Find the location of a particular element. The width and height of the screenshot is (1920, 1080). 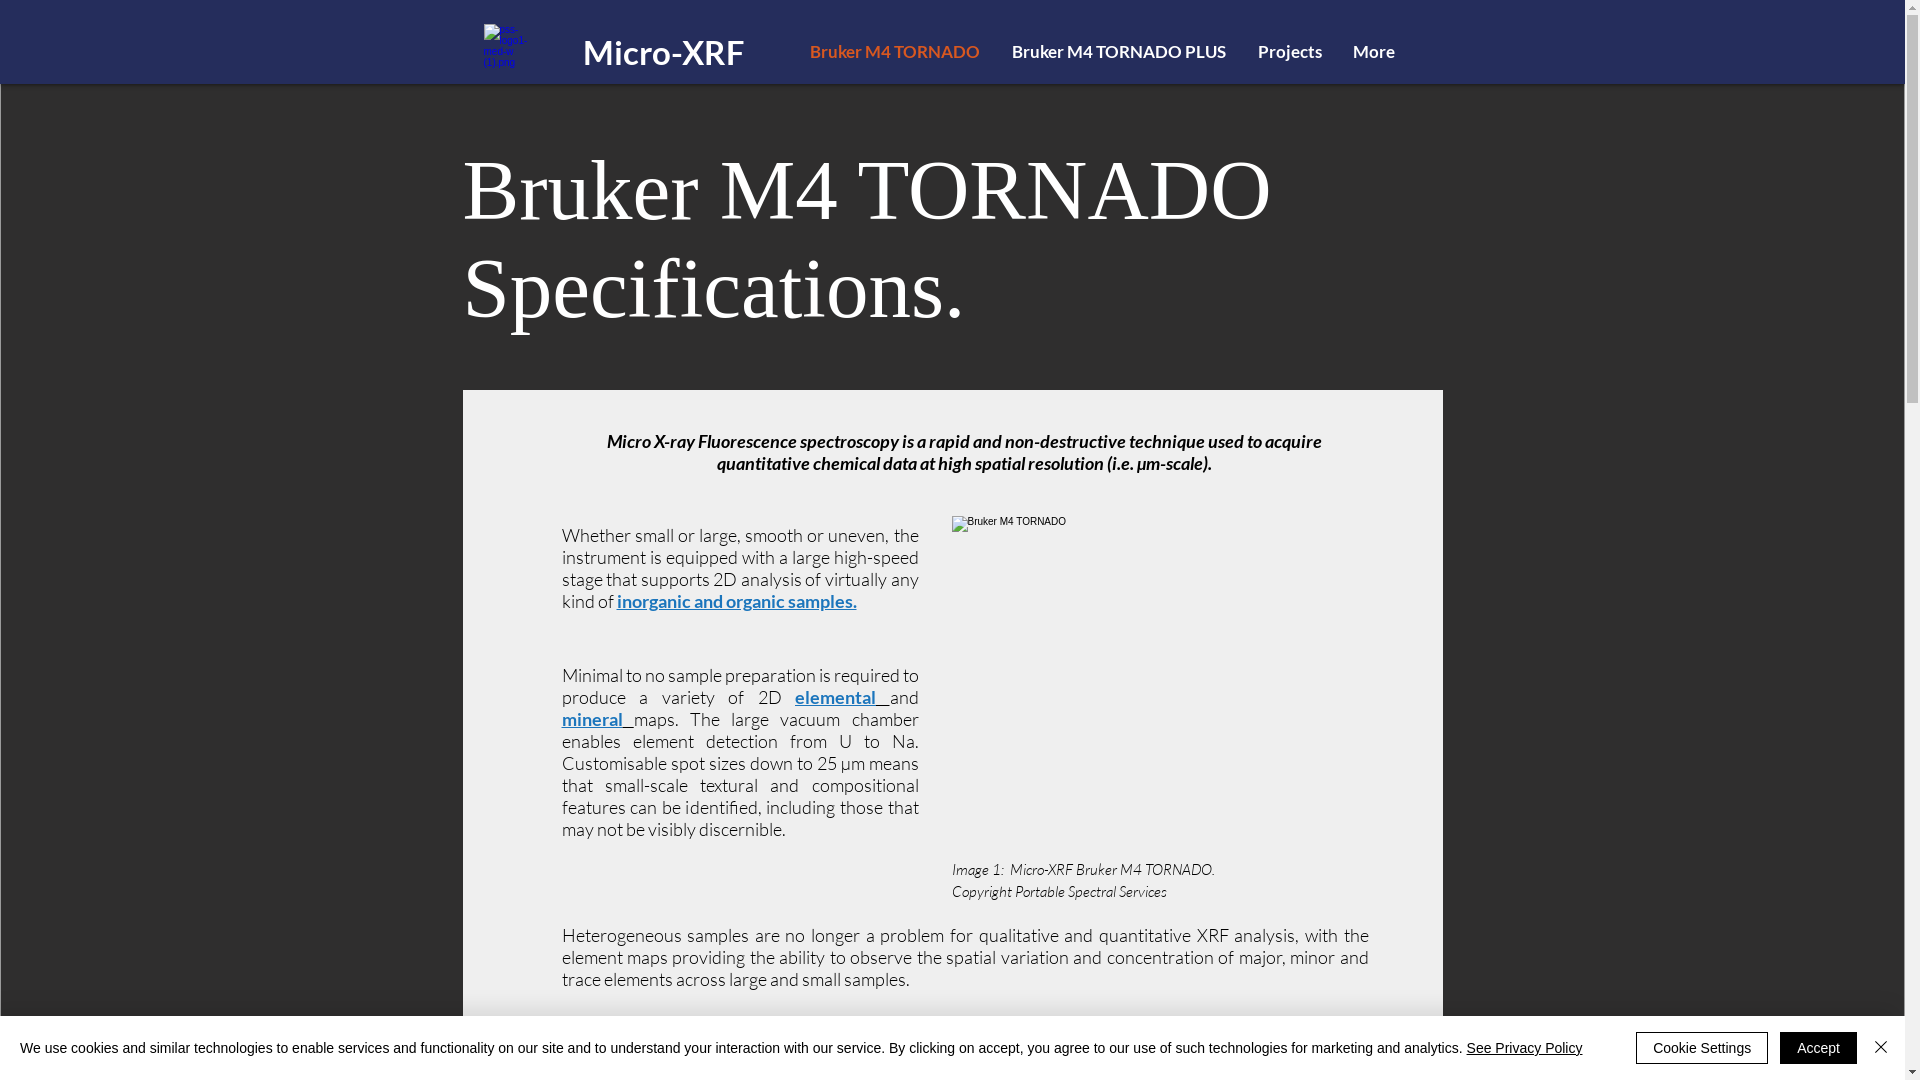

Bruker M4 TORNADO is located at coordinates (1158, 676).